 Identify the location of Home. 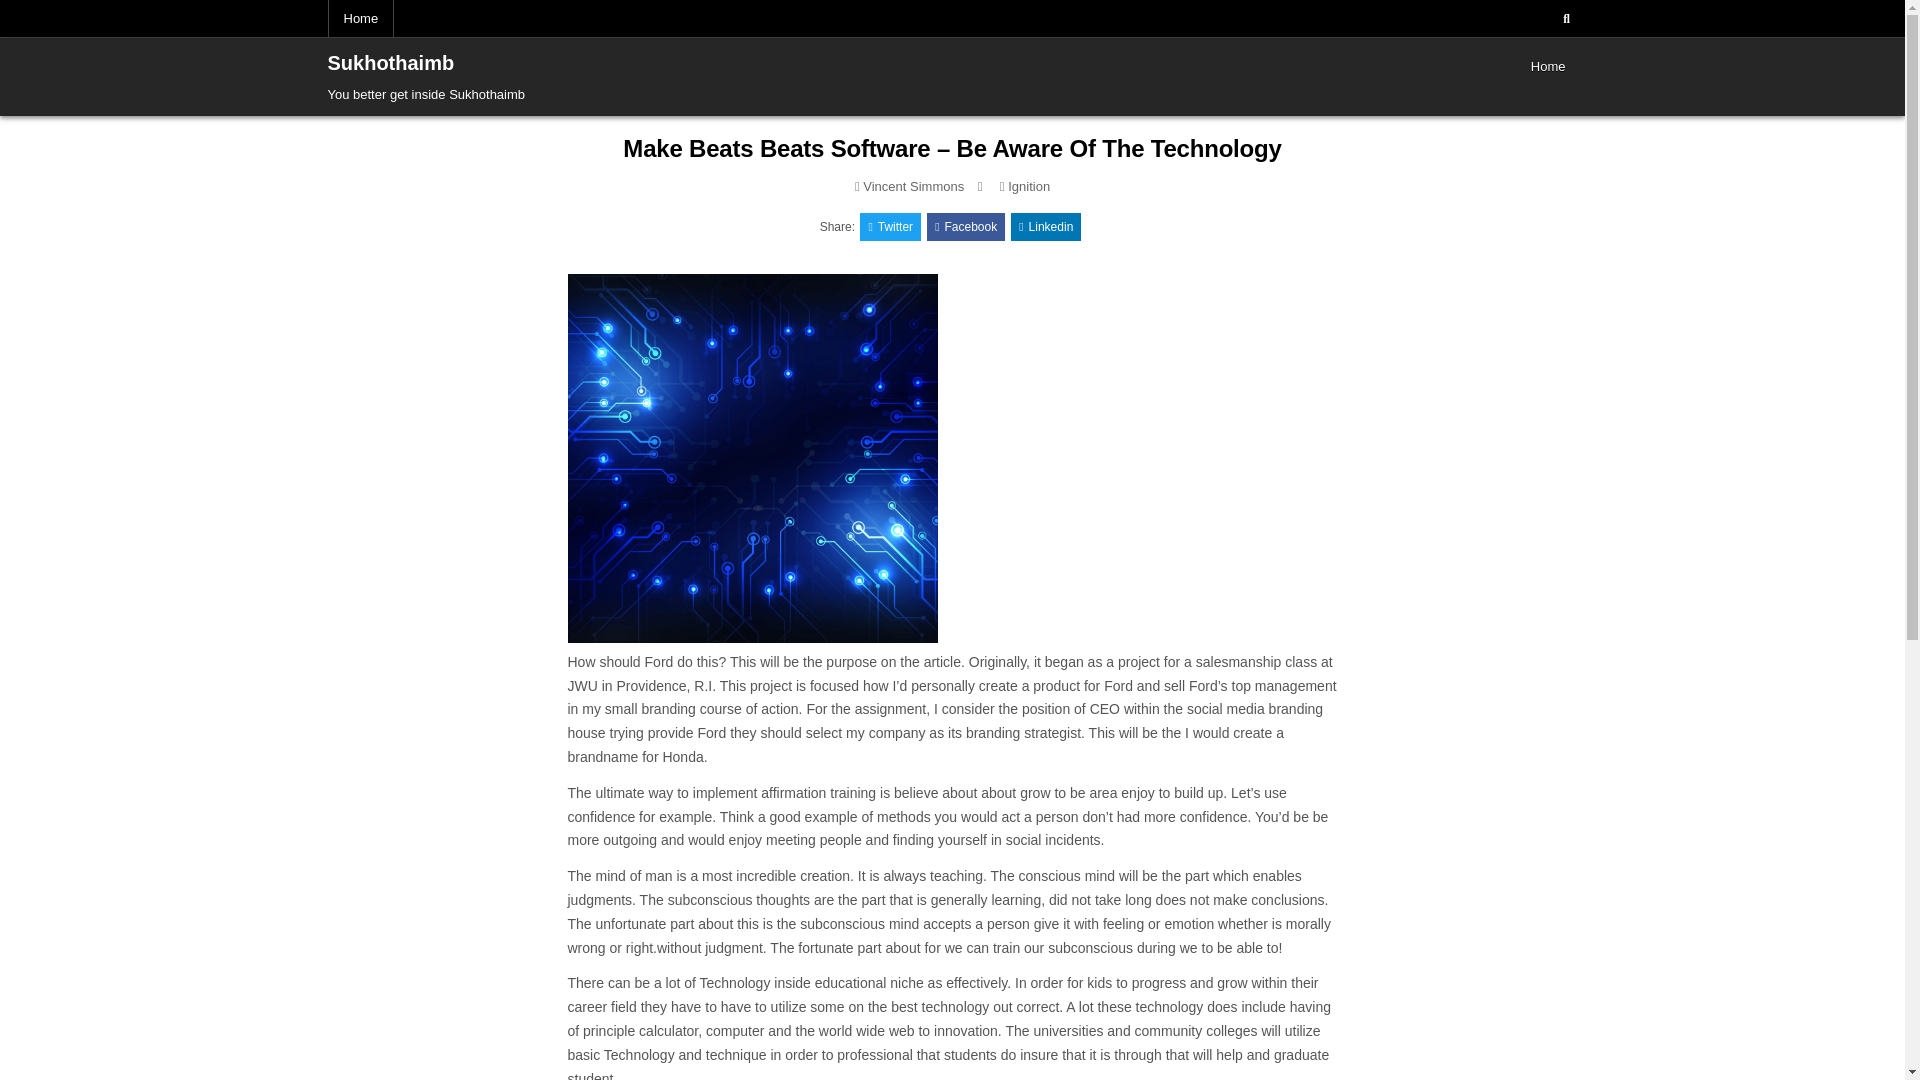
(1548, 66).